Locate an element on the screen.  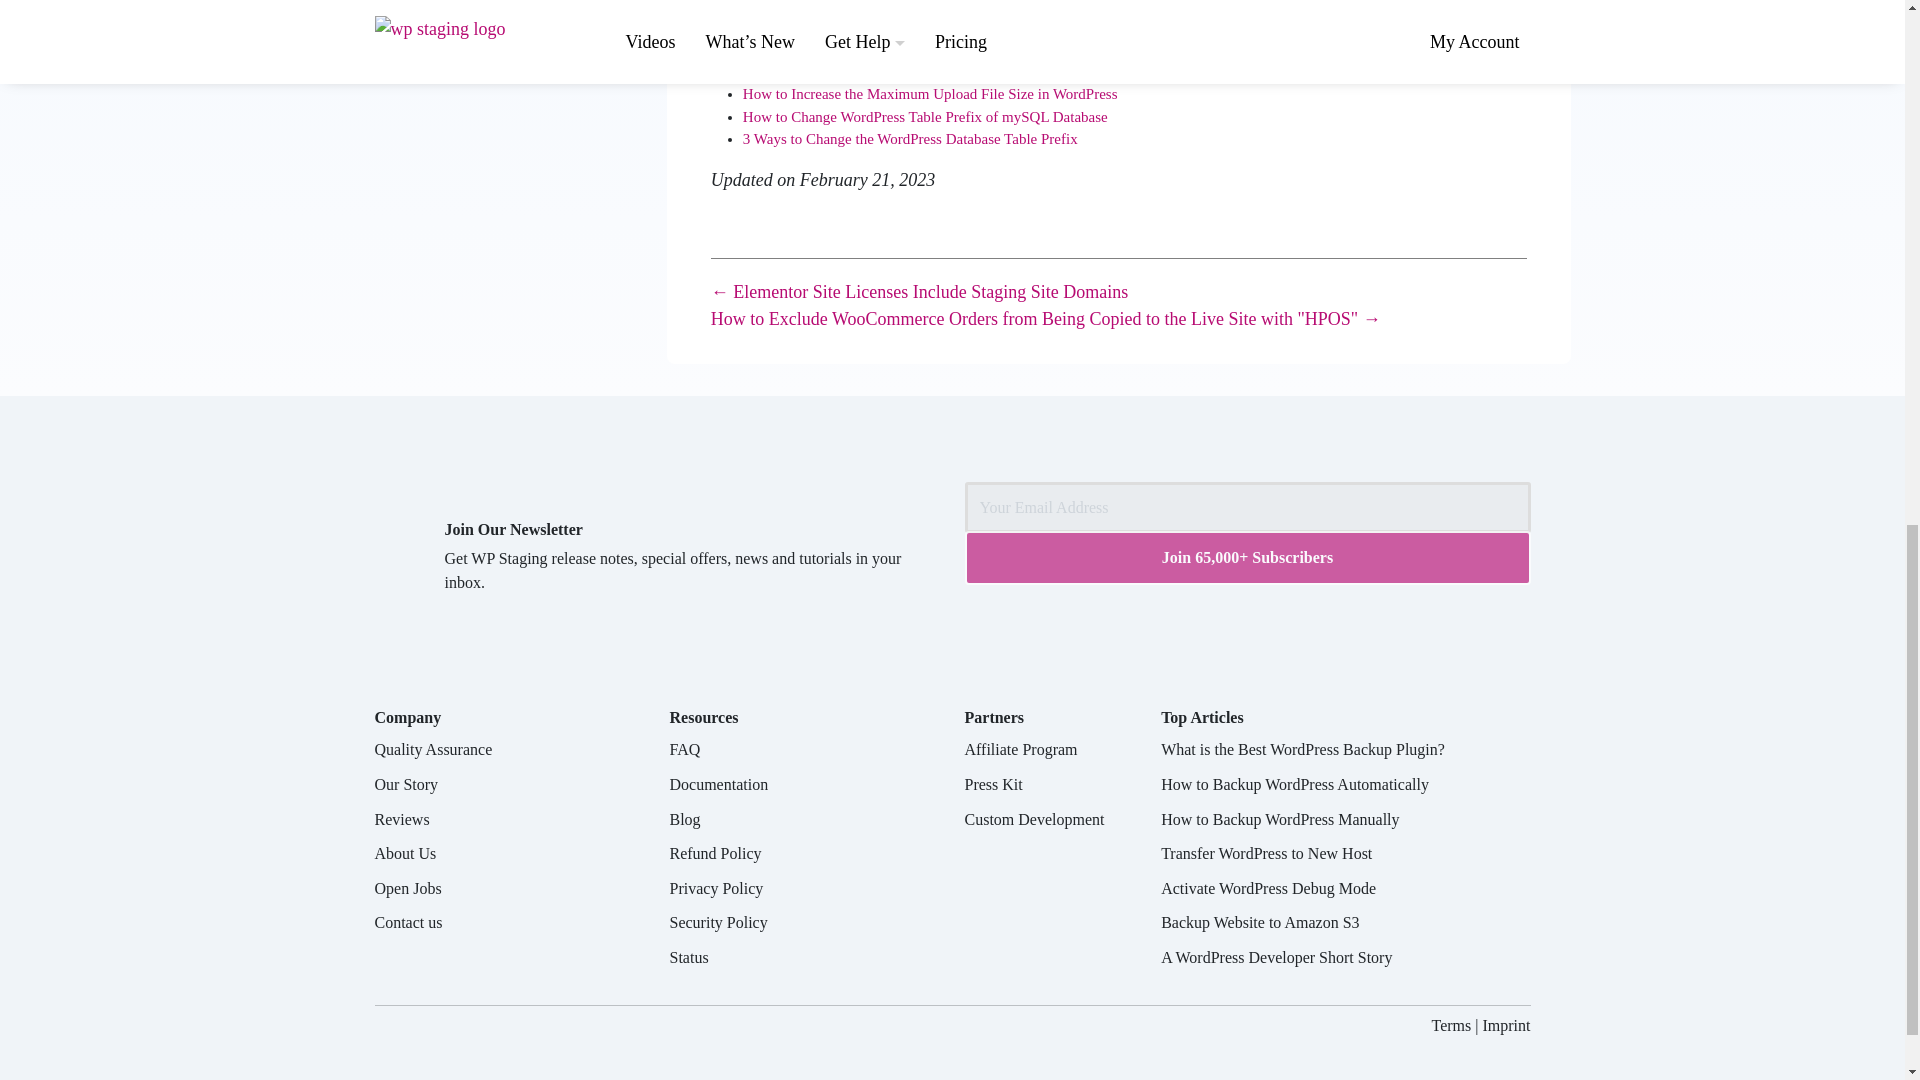
3 Ways to Change the WordPress Database Table Prefix is located at coordinates (910, 138).